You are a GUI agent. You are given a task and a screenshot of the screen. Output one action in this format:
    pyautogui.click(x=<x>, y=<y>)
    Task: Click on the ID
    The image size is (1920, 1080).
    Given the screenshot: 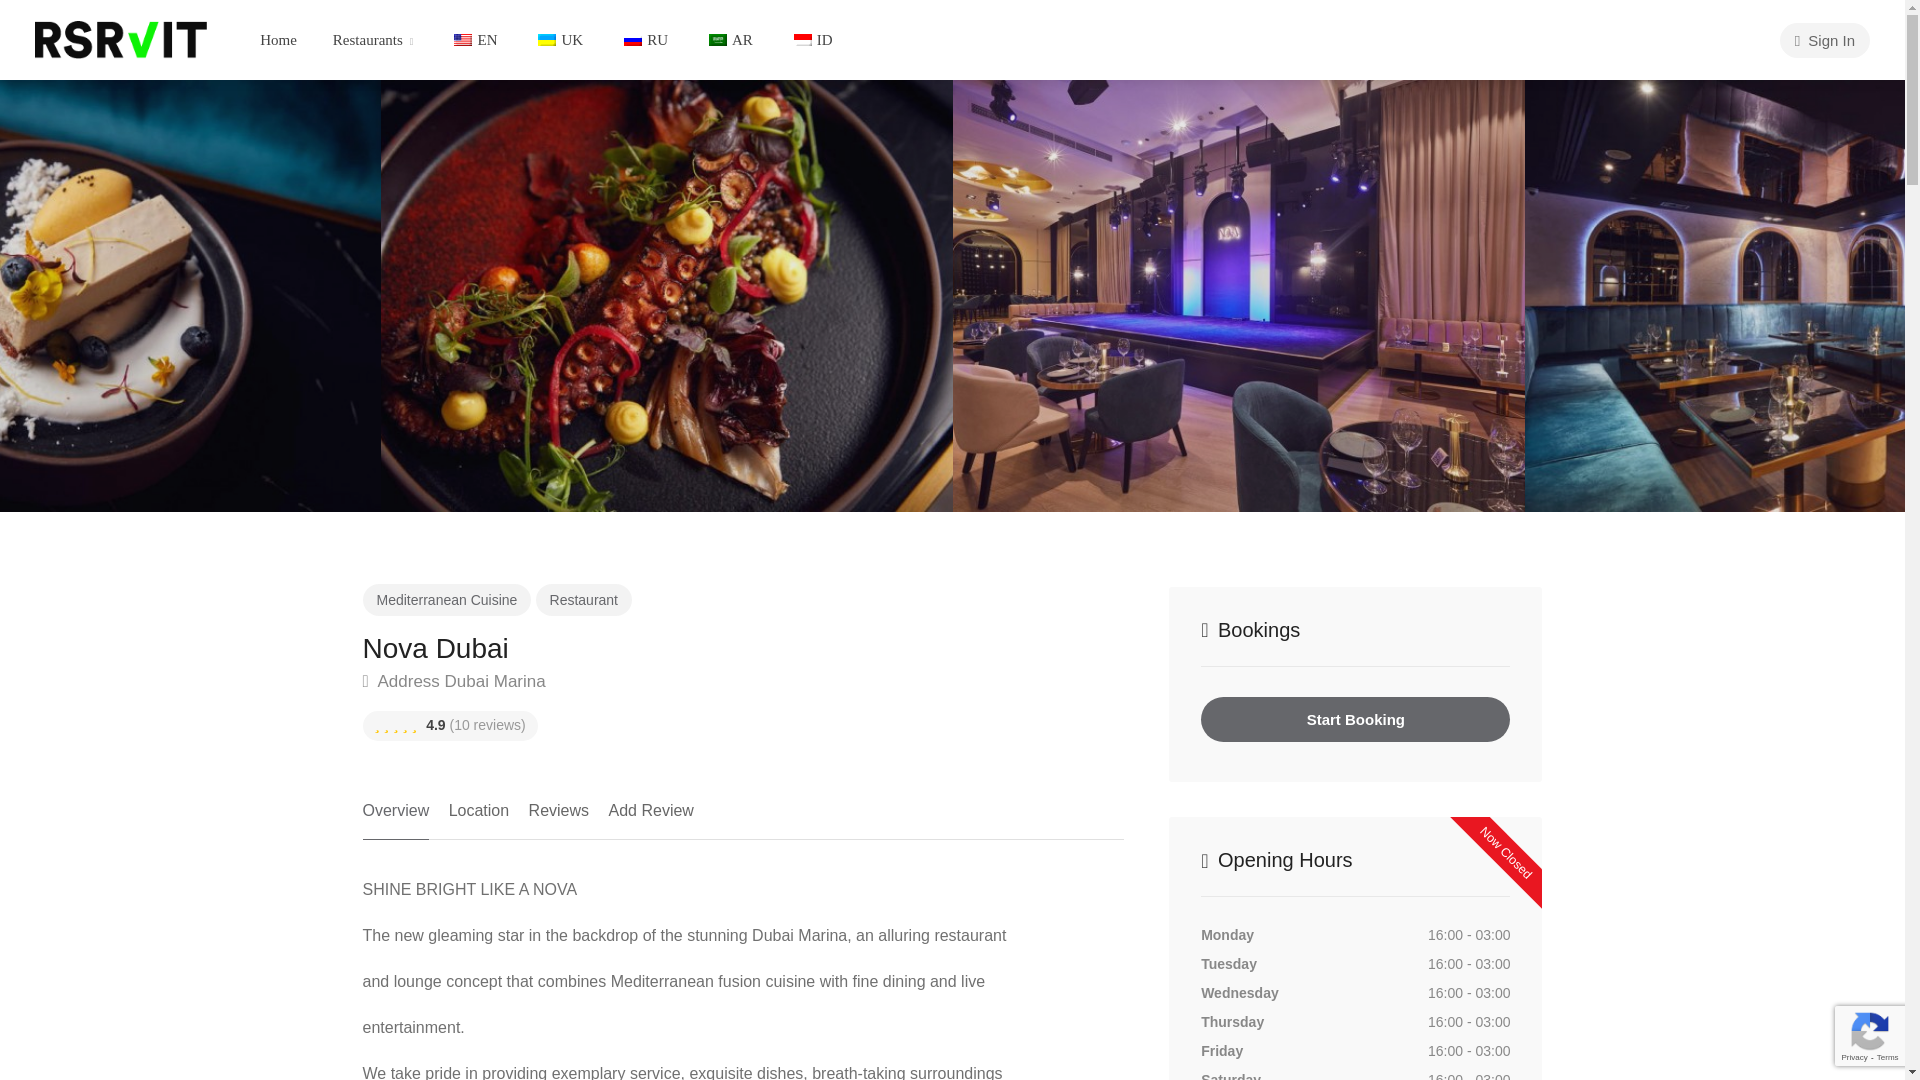 What is the action you would take?
    pyautogui.click(x=810, y=40)
    